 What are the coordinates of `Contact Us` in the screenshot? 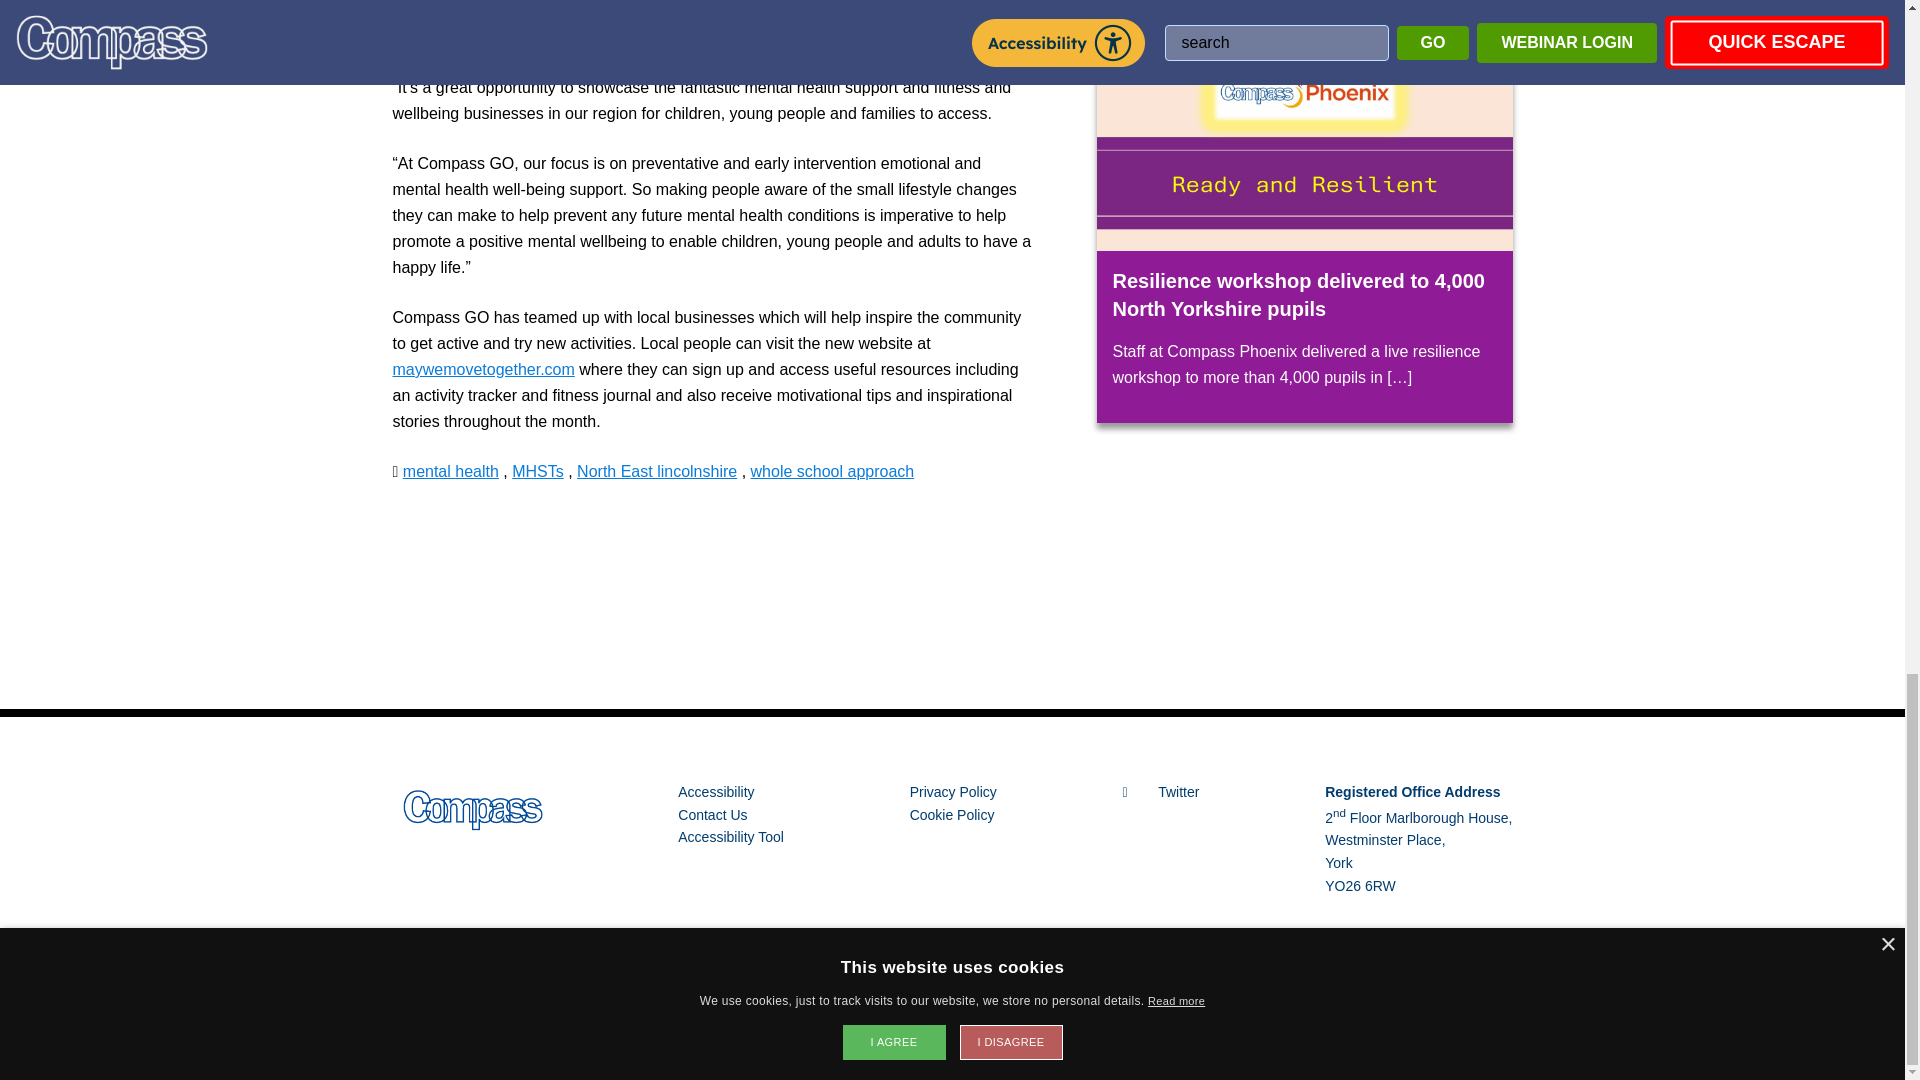 It's located at (712, 814).